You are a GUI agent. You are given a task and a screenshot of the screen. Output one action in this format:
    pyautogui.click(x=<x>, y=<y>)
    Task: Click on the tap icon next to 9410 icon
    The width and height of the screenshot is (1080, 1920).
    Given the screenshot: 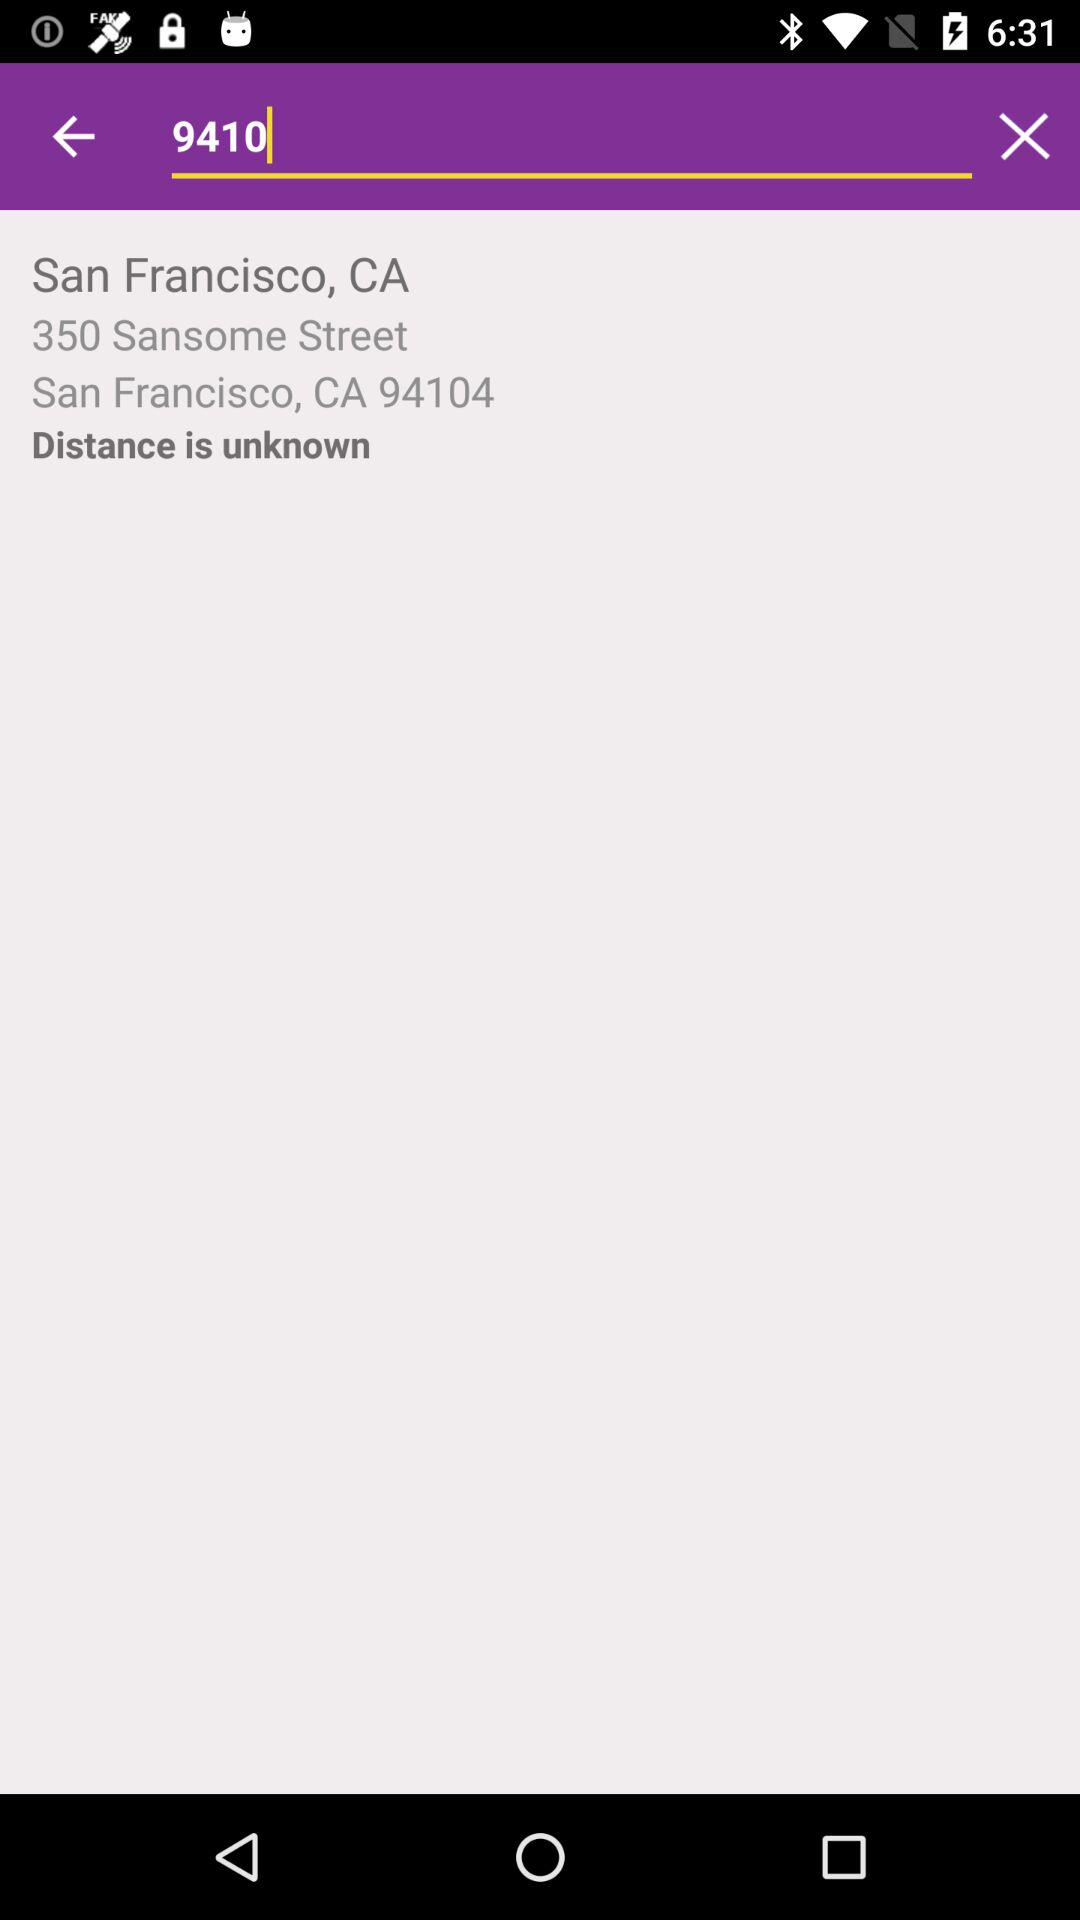 What is the action you would take?
    pyautogui.click(x=1024, y=136)
    